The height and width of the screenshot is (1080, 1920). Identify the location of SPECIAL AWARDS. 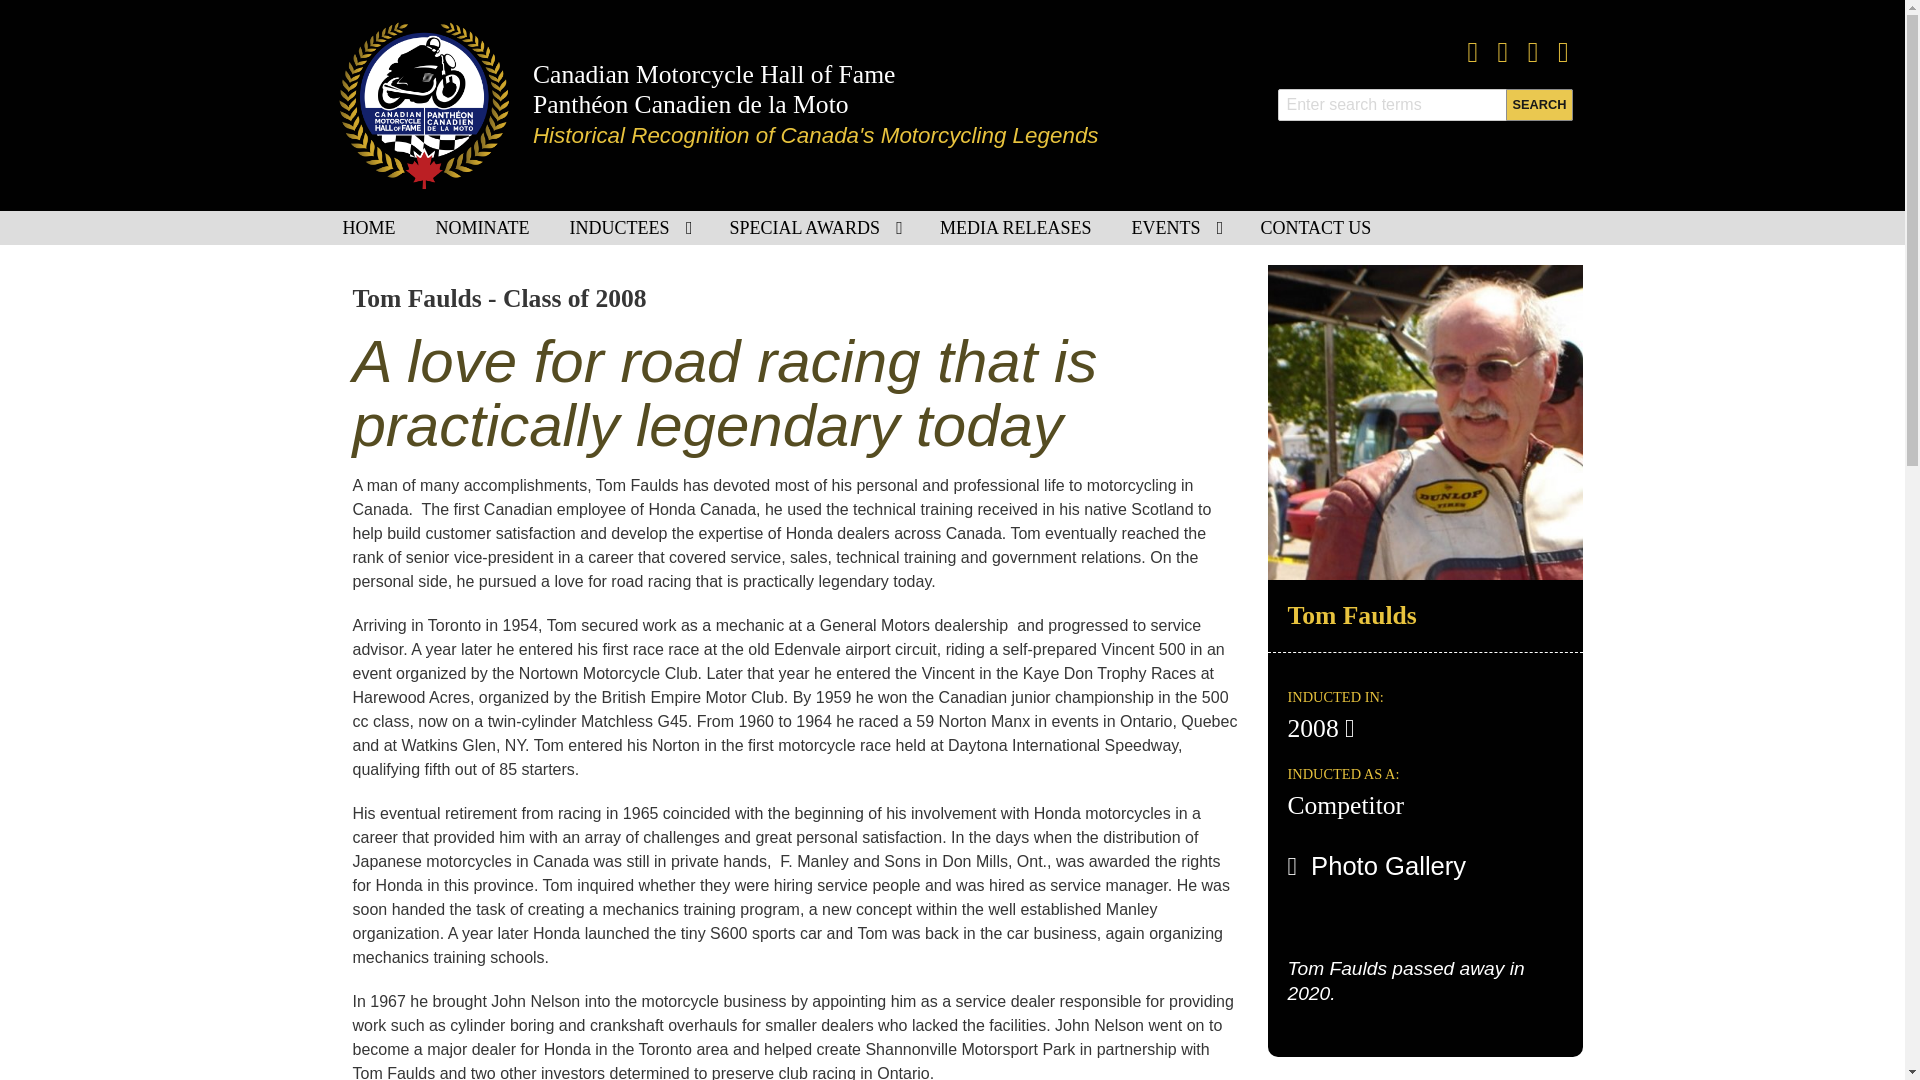
(814, 228).